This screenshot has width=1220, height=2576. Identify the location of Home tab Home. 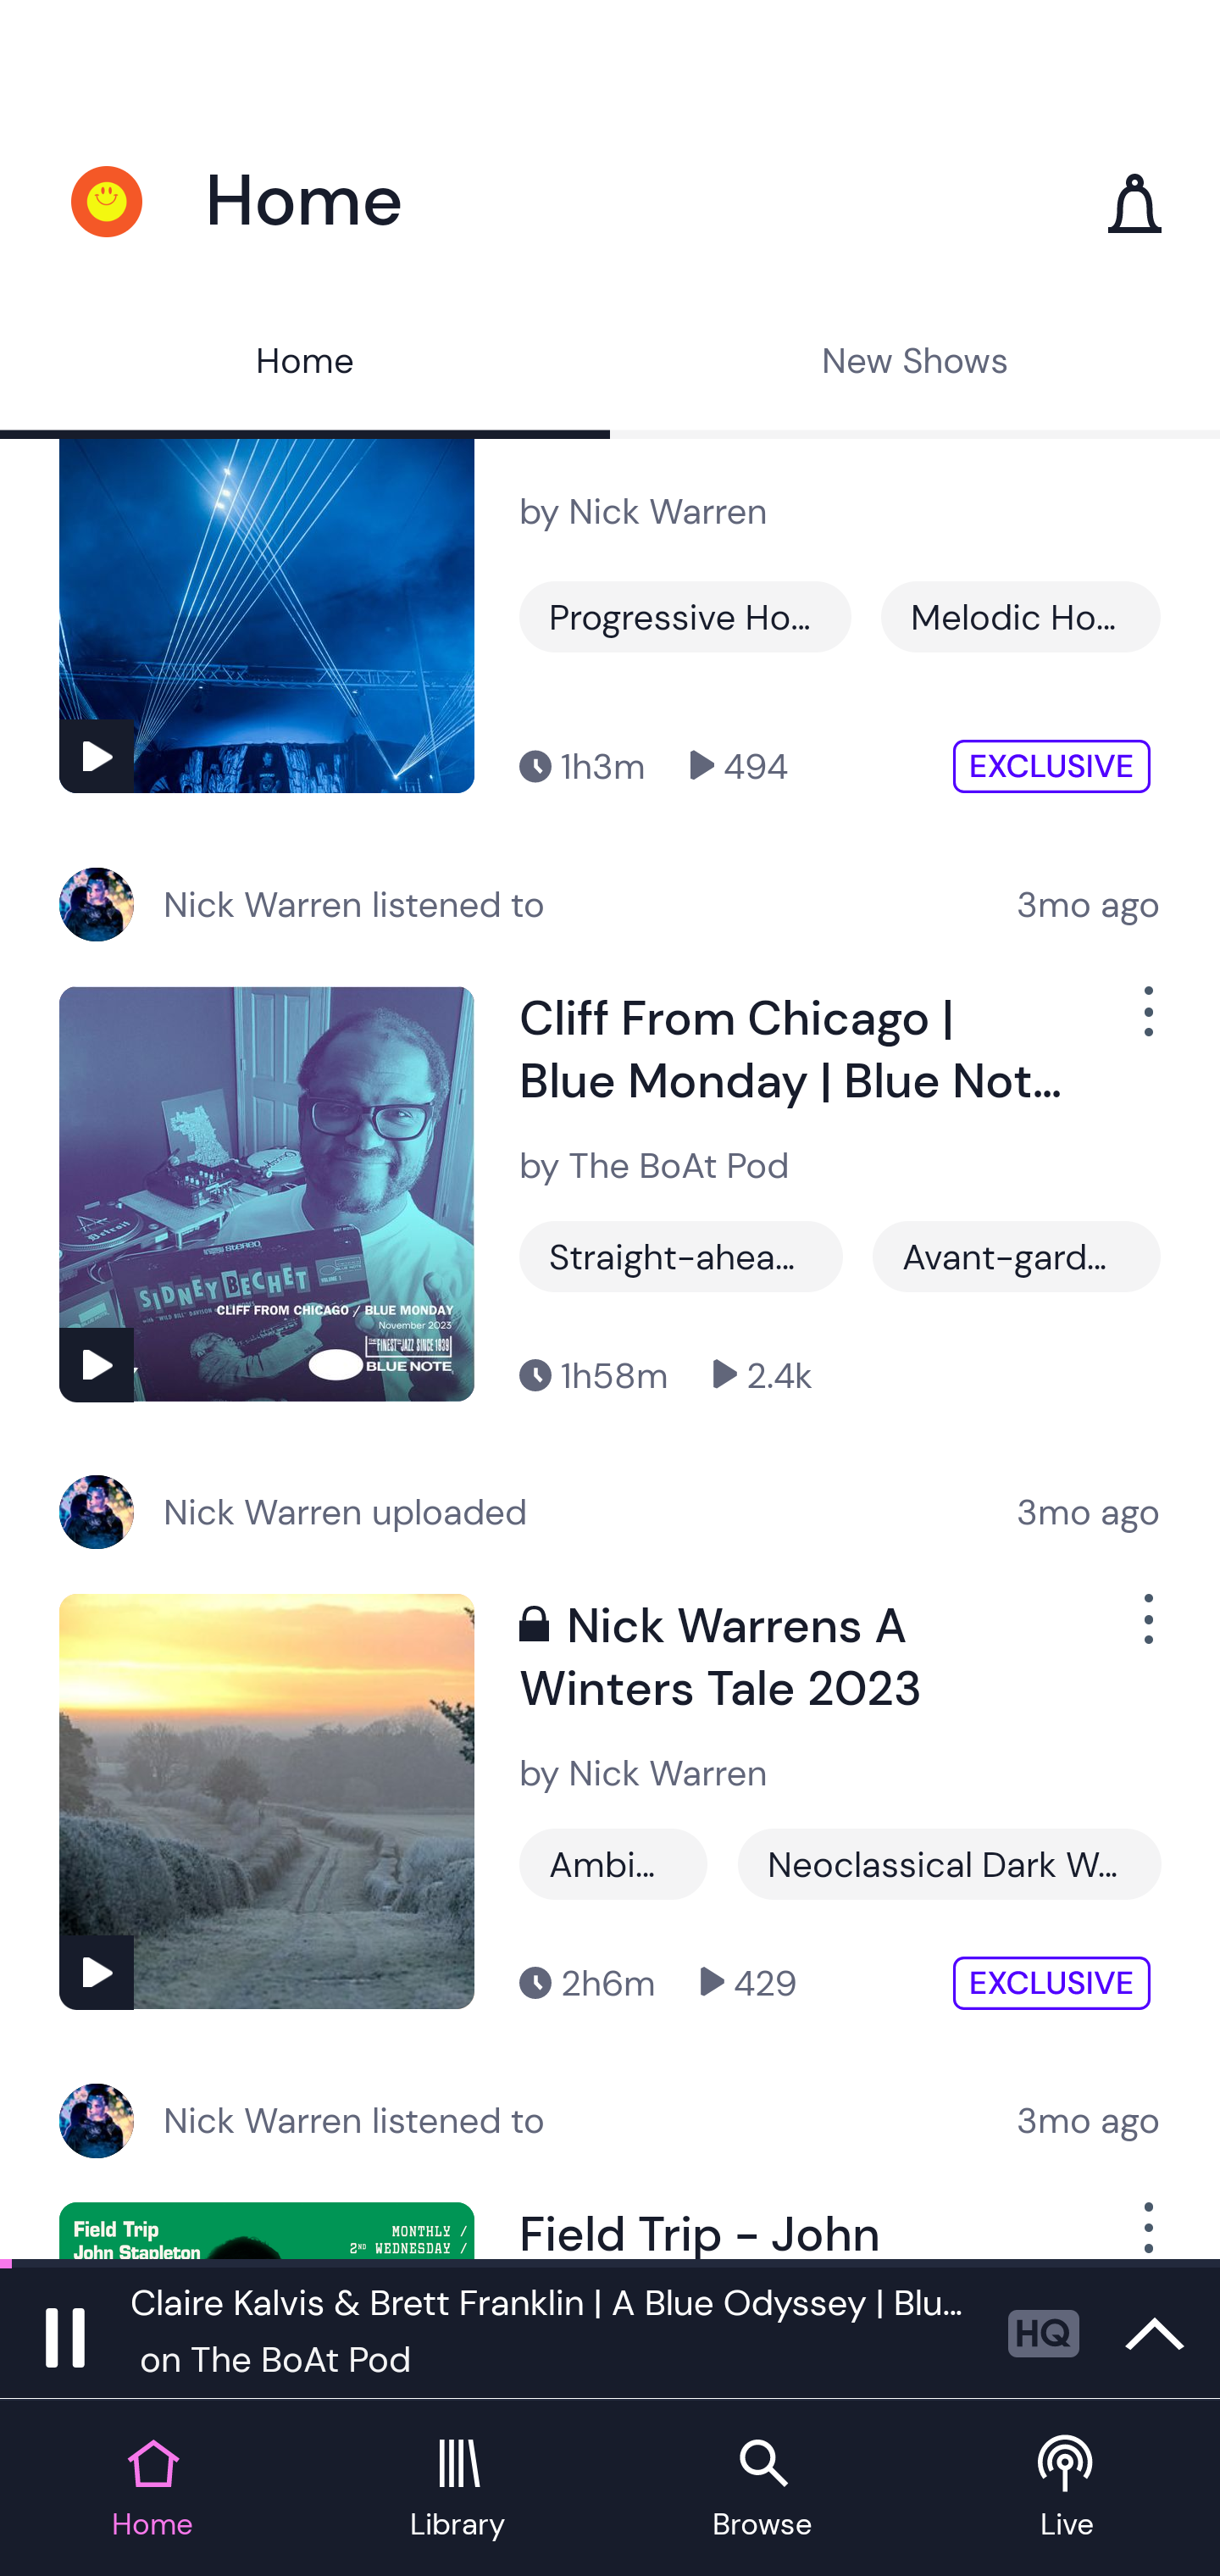
(152, 2490).